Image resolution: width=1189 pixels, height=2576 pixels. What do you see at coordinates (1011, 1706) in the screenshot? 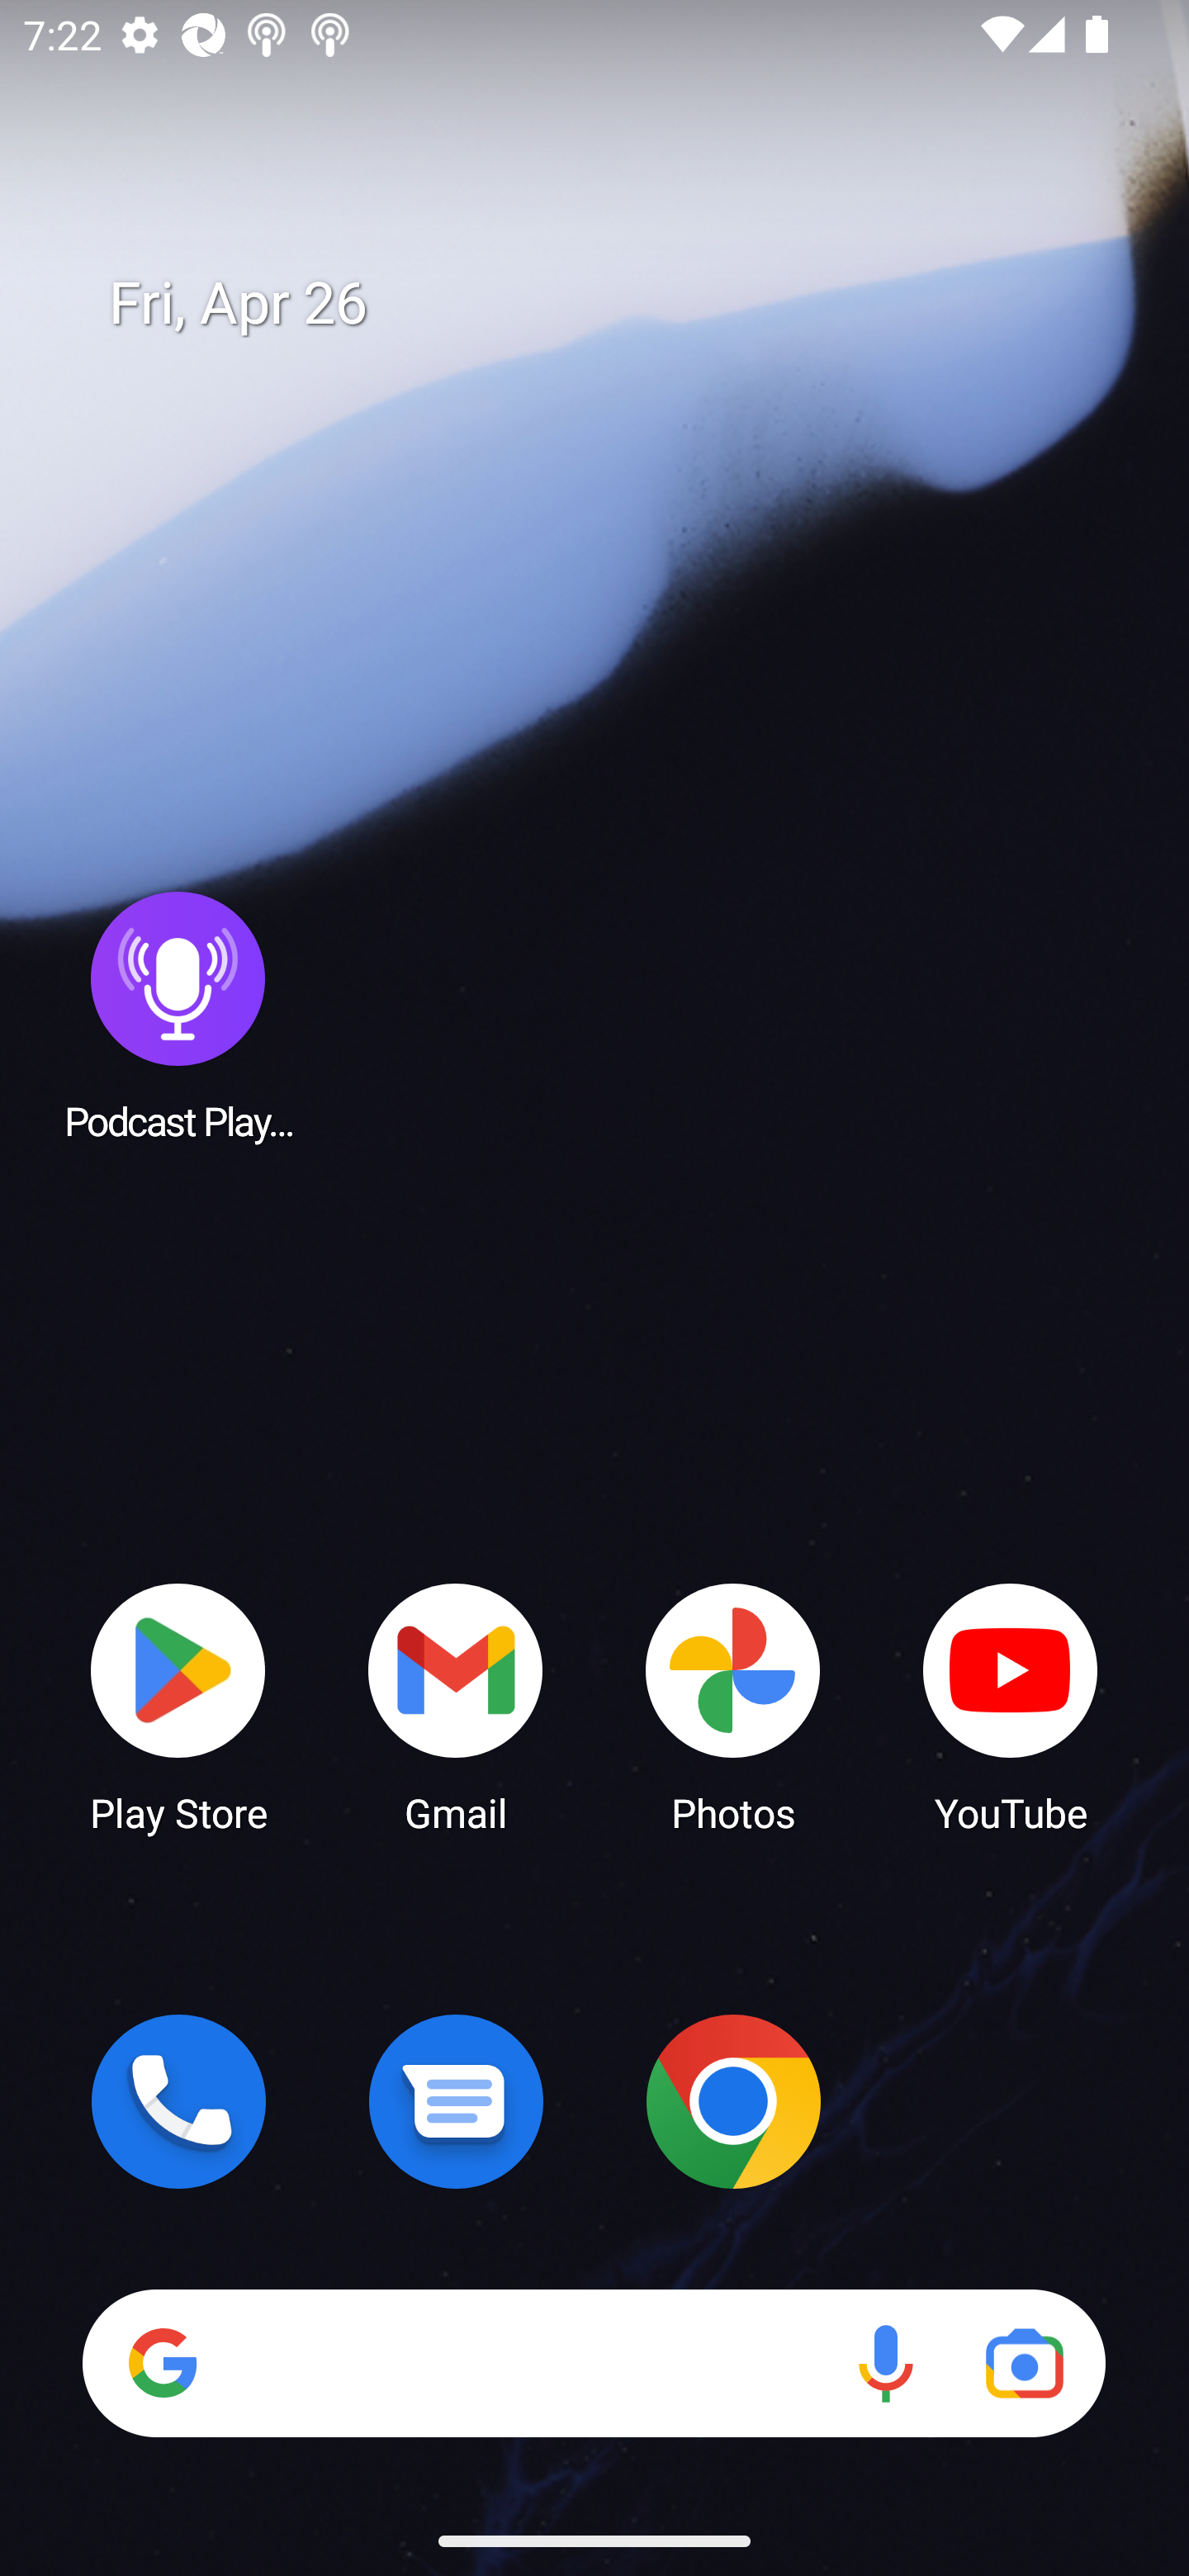
I see `YouTube` at bounding box center [1011, 1706].